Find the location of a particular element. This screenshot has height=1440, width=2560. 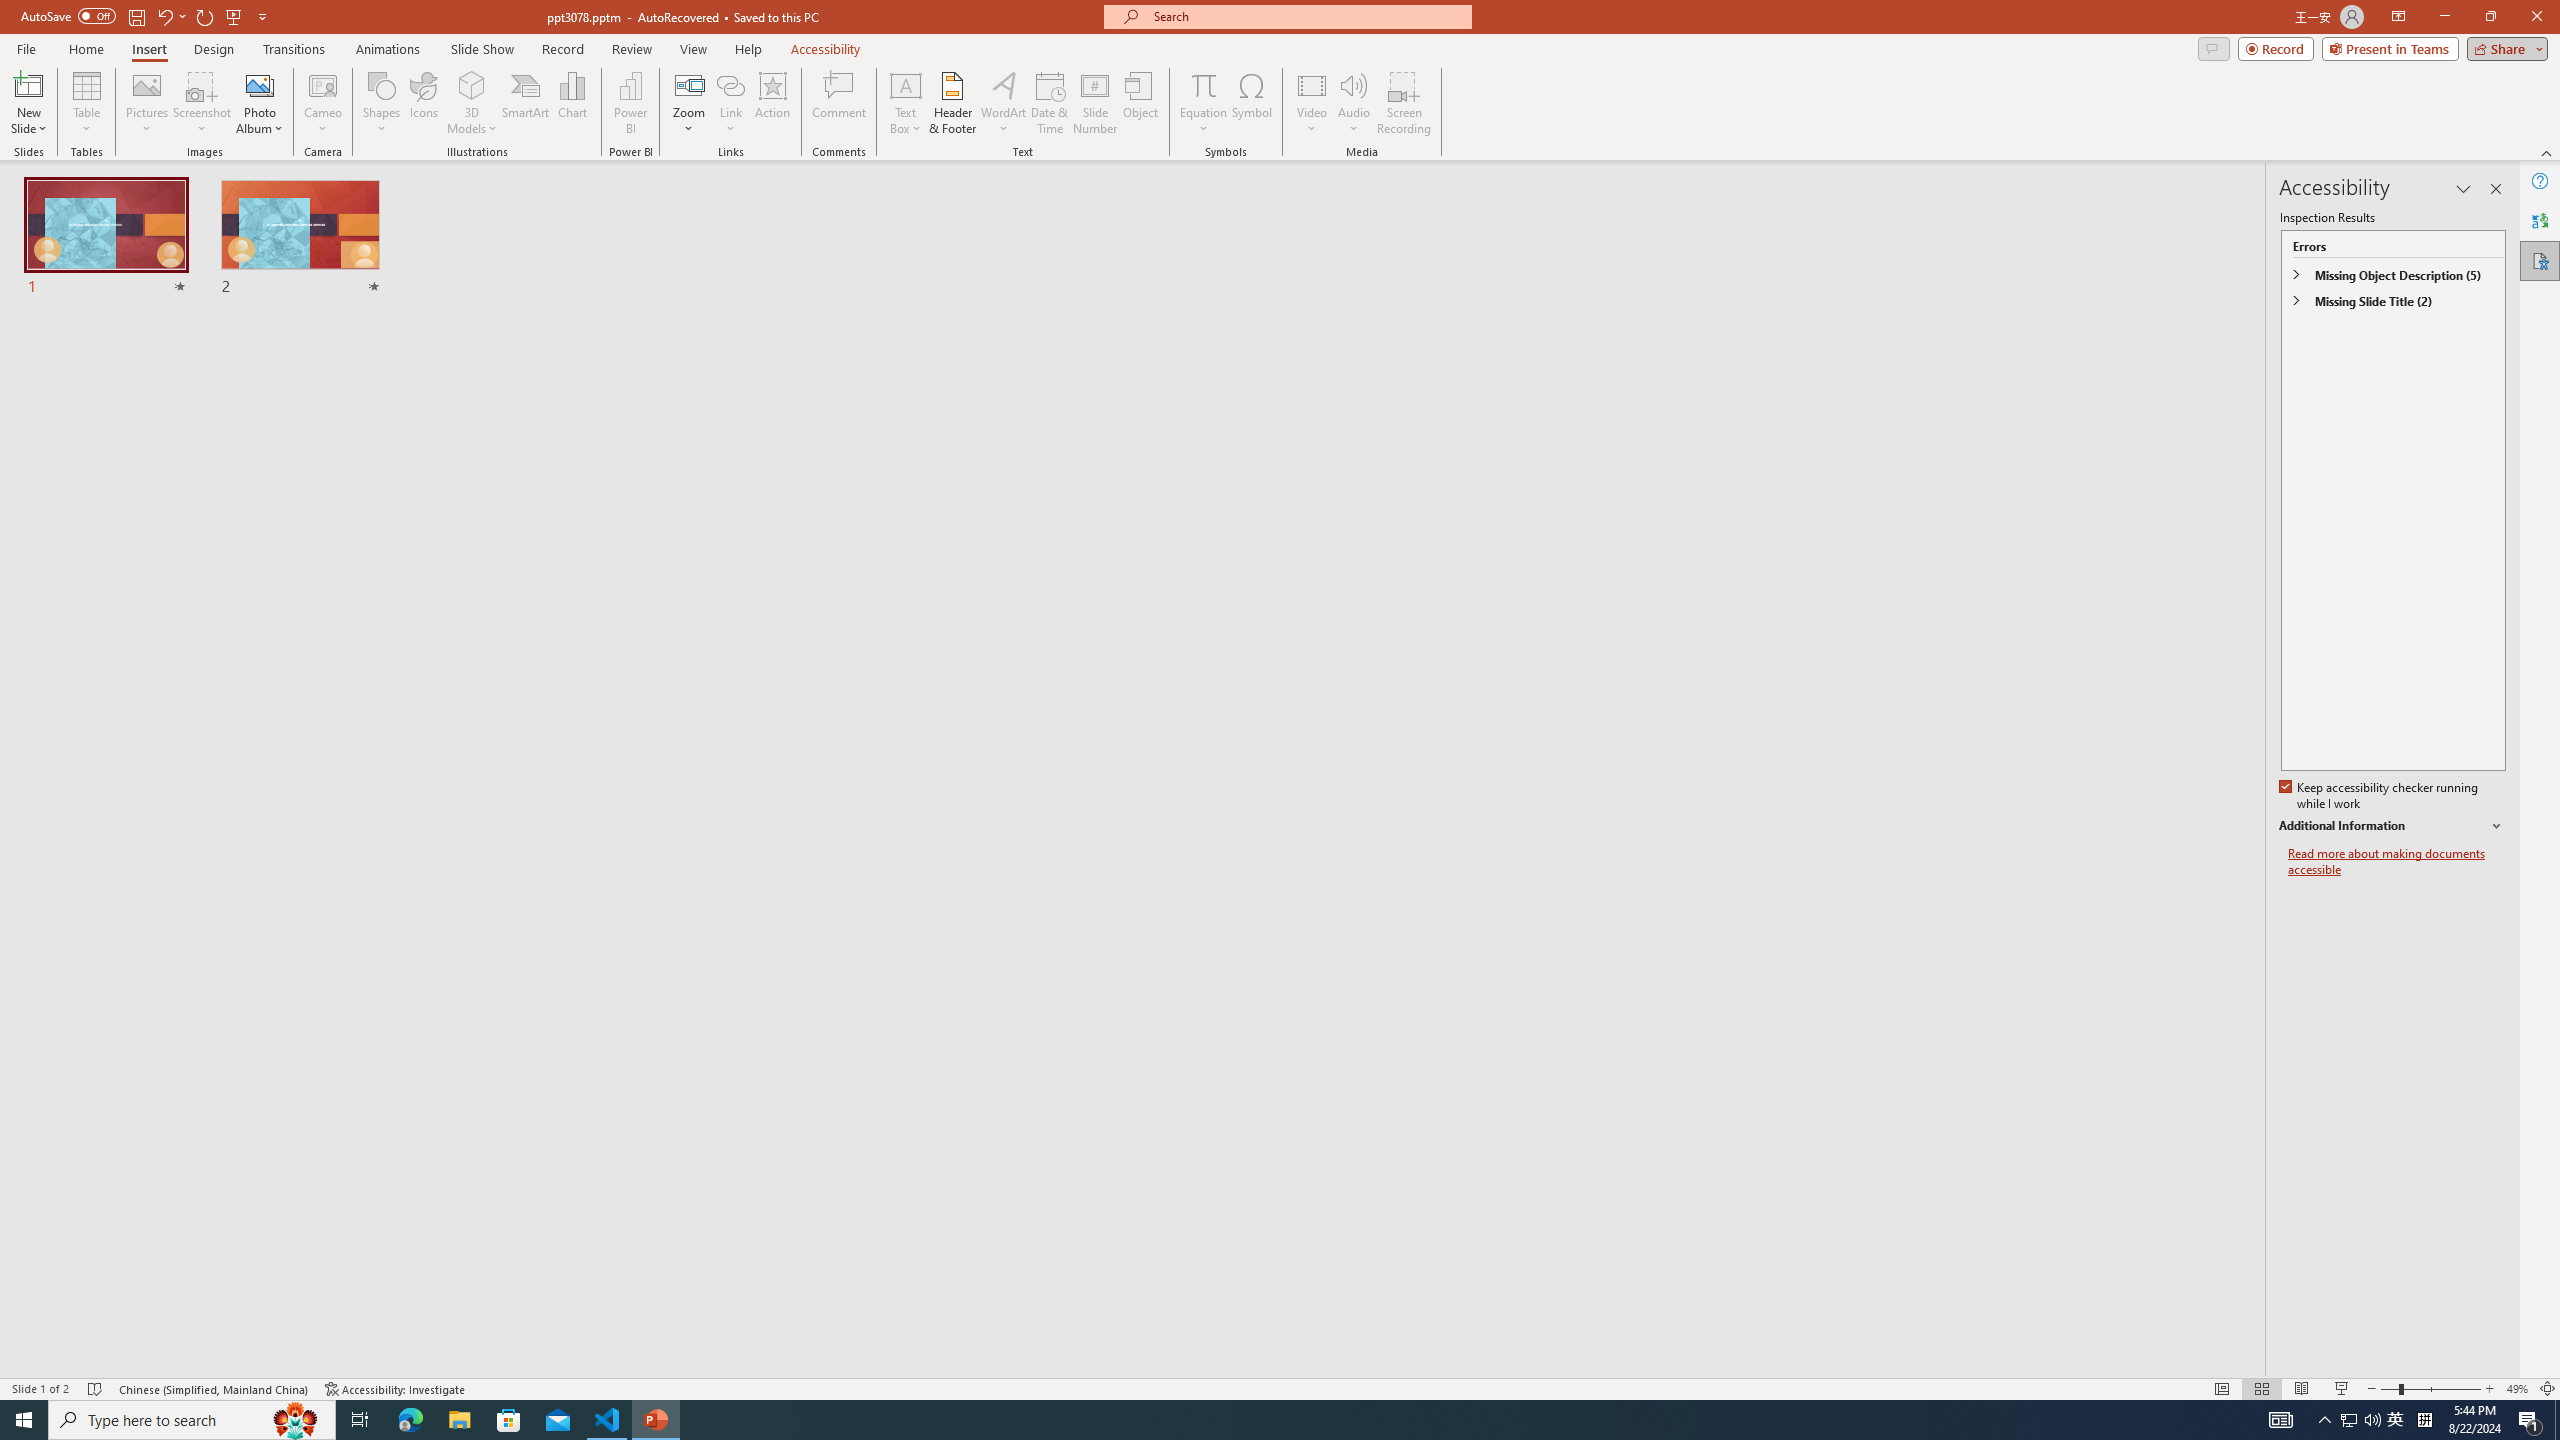

Date & Time... is located at coordinates (1050, 103).